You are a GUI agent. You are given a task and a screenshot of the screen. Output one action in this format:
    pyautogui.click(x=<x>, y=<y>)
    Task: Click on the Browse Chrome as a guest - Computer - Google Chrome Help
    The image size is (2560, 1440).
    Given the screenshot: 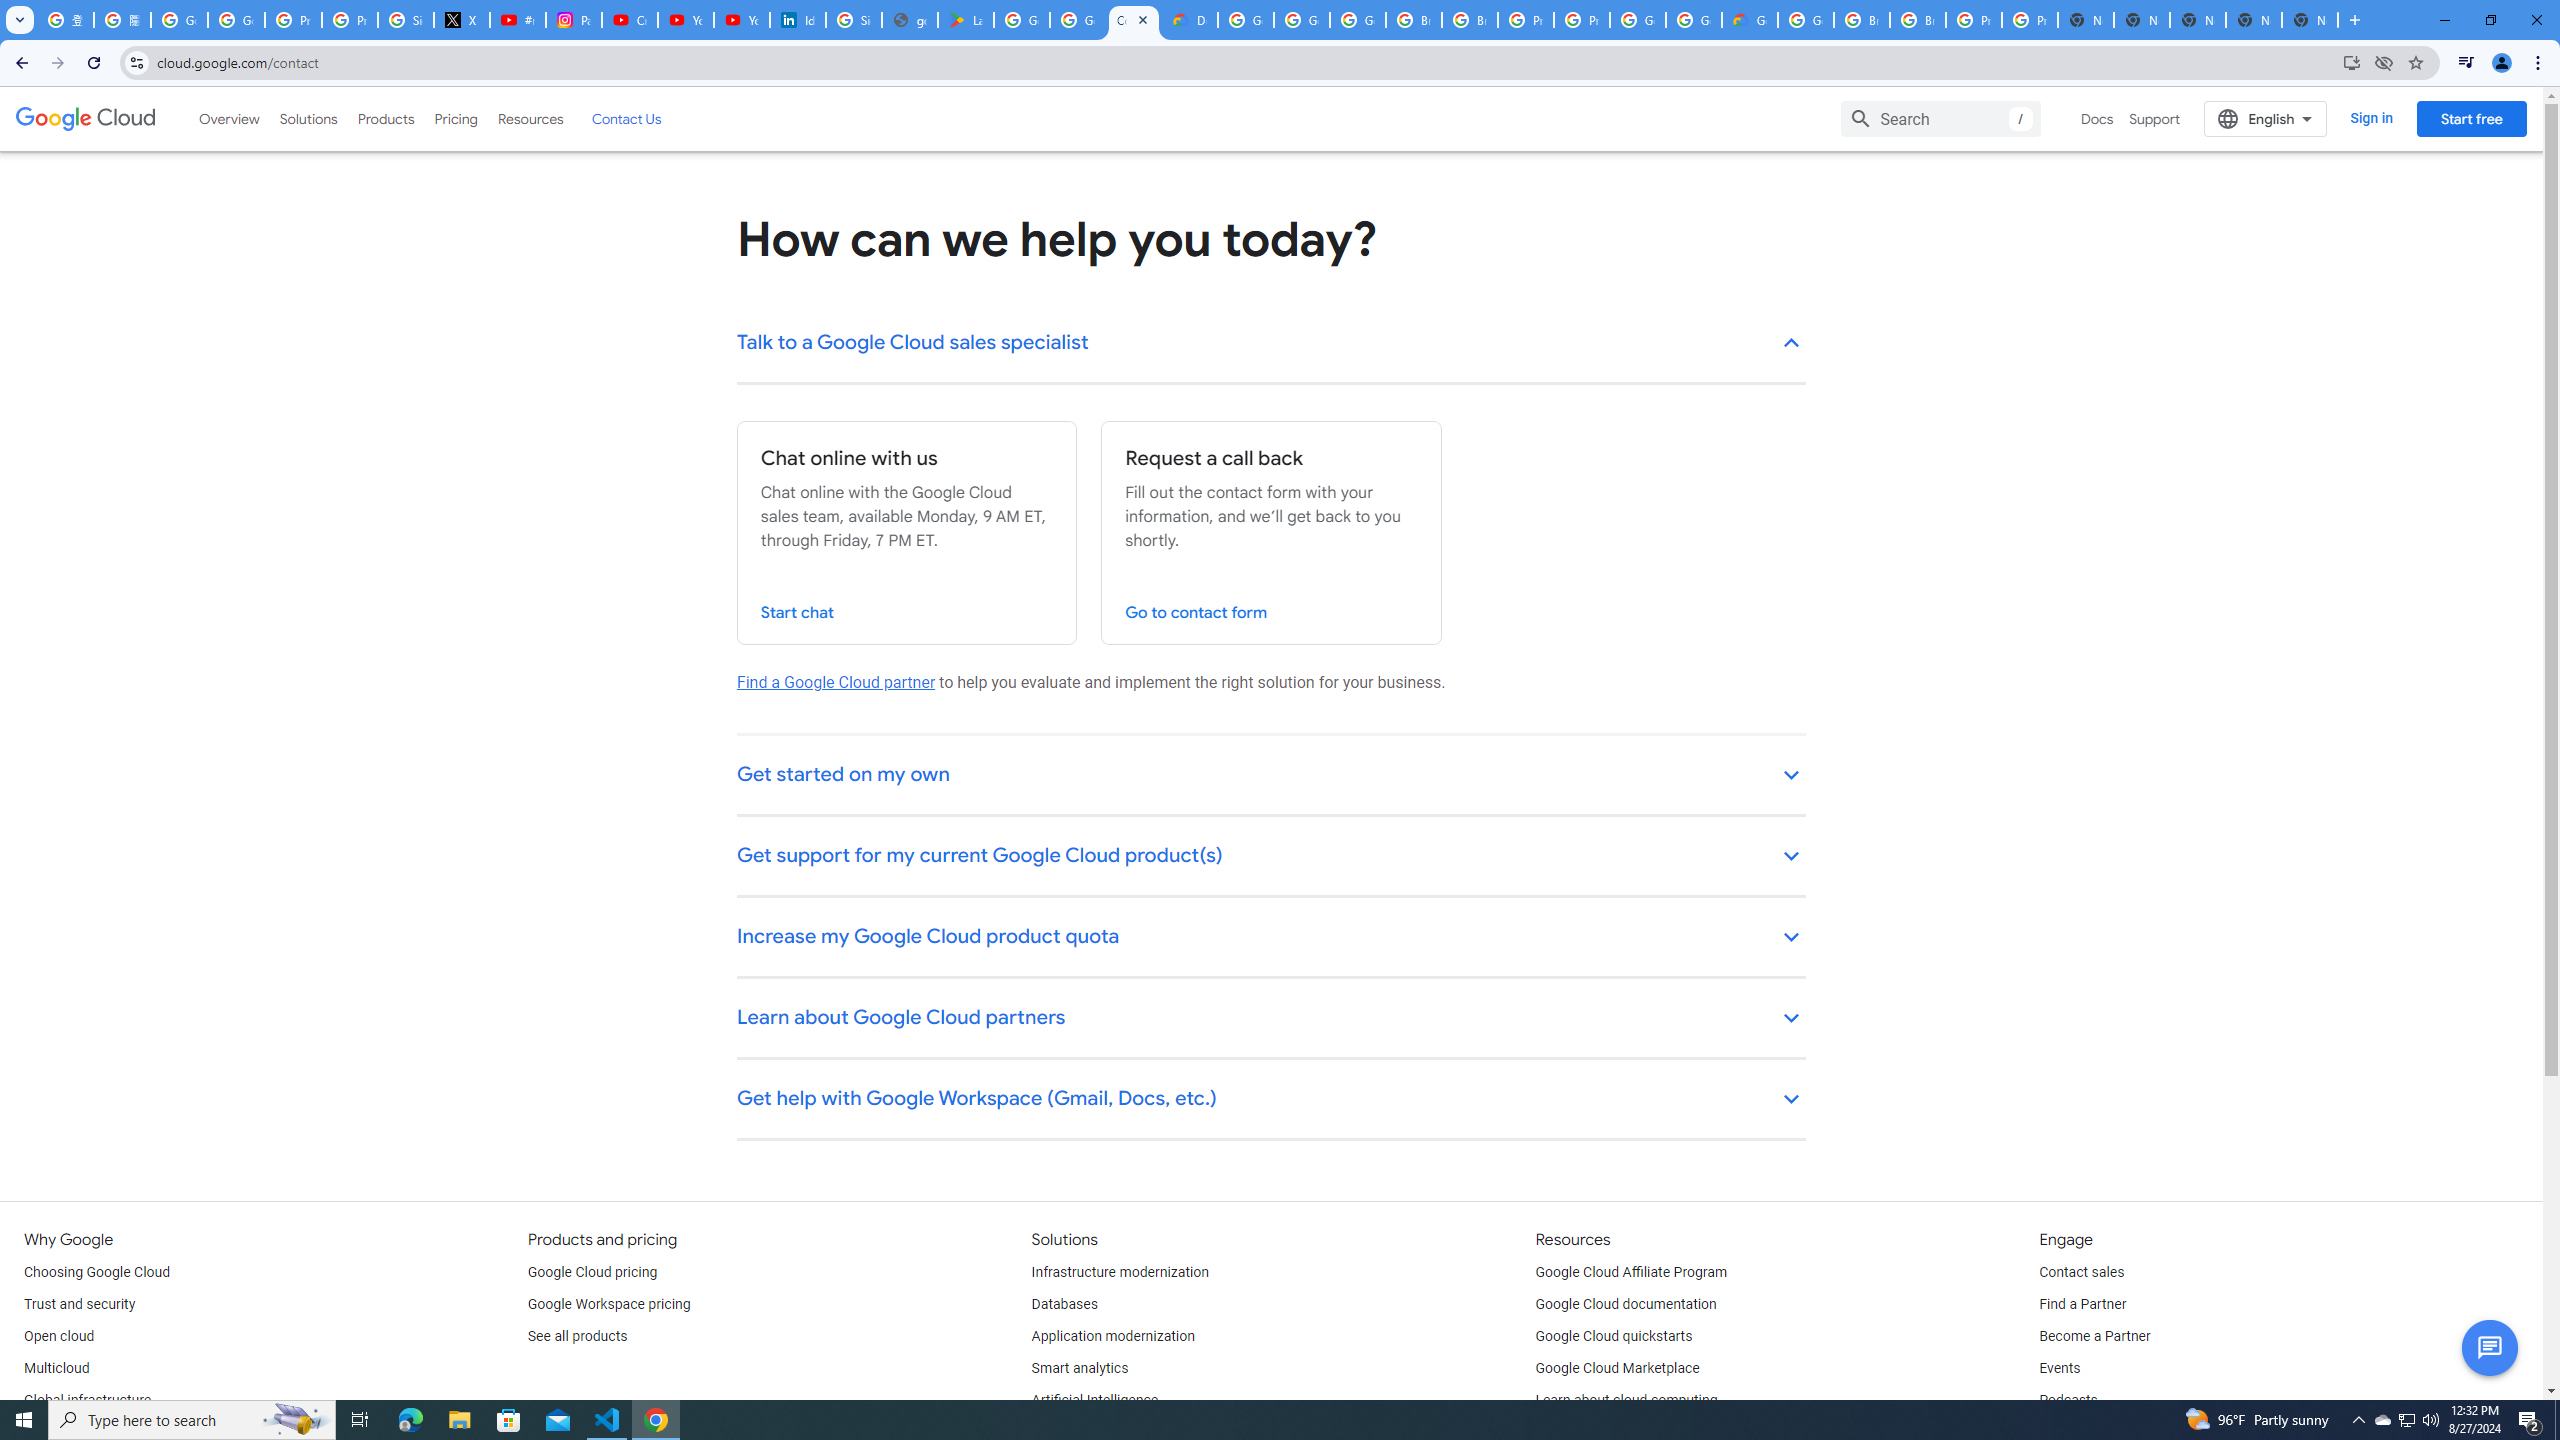 What is the action you would take?
    pyautogui.click(x=1470, y=20)
    